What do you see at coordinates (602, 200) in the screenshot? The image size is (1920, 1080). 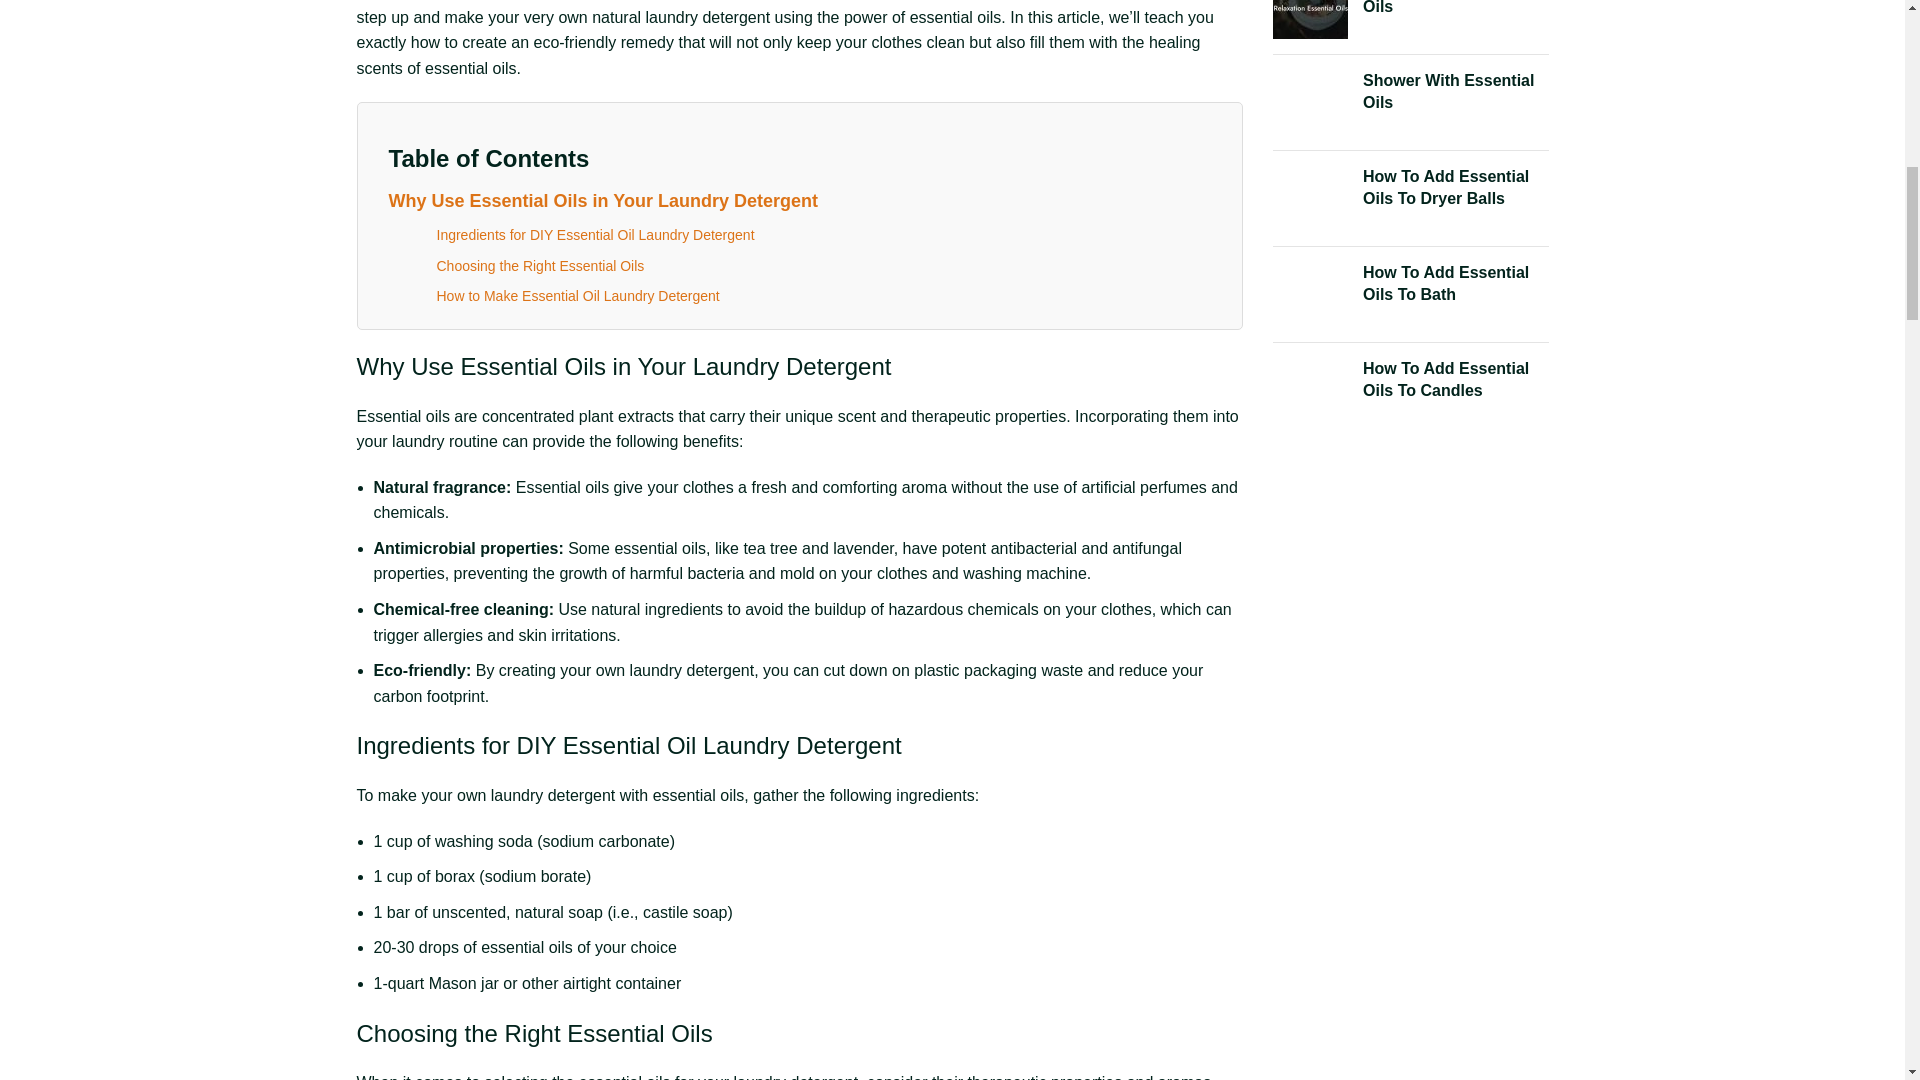 I see `Why Use Essential Oils in Your Laundry Detergent` at bounding box center [602, 200].